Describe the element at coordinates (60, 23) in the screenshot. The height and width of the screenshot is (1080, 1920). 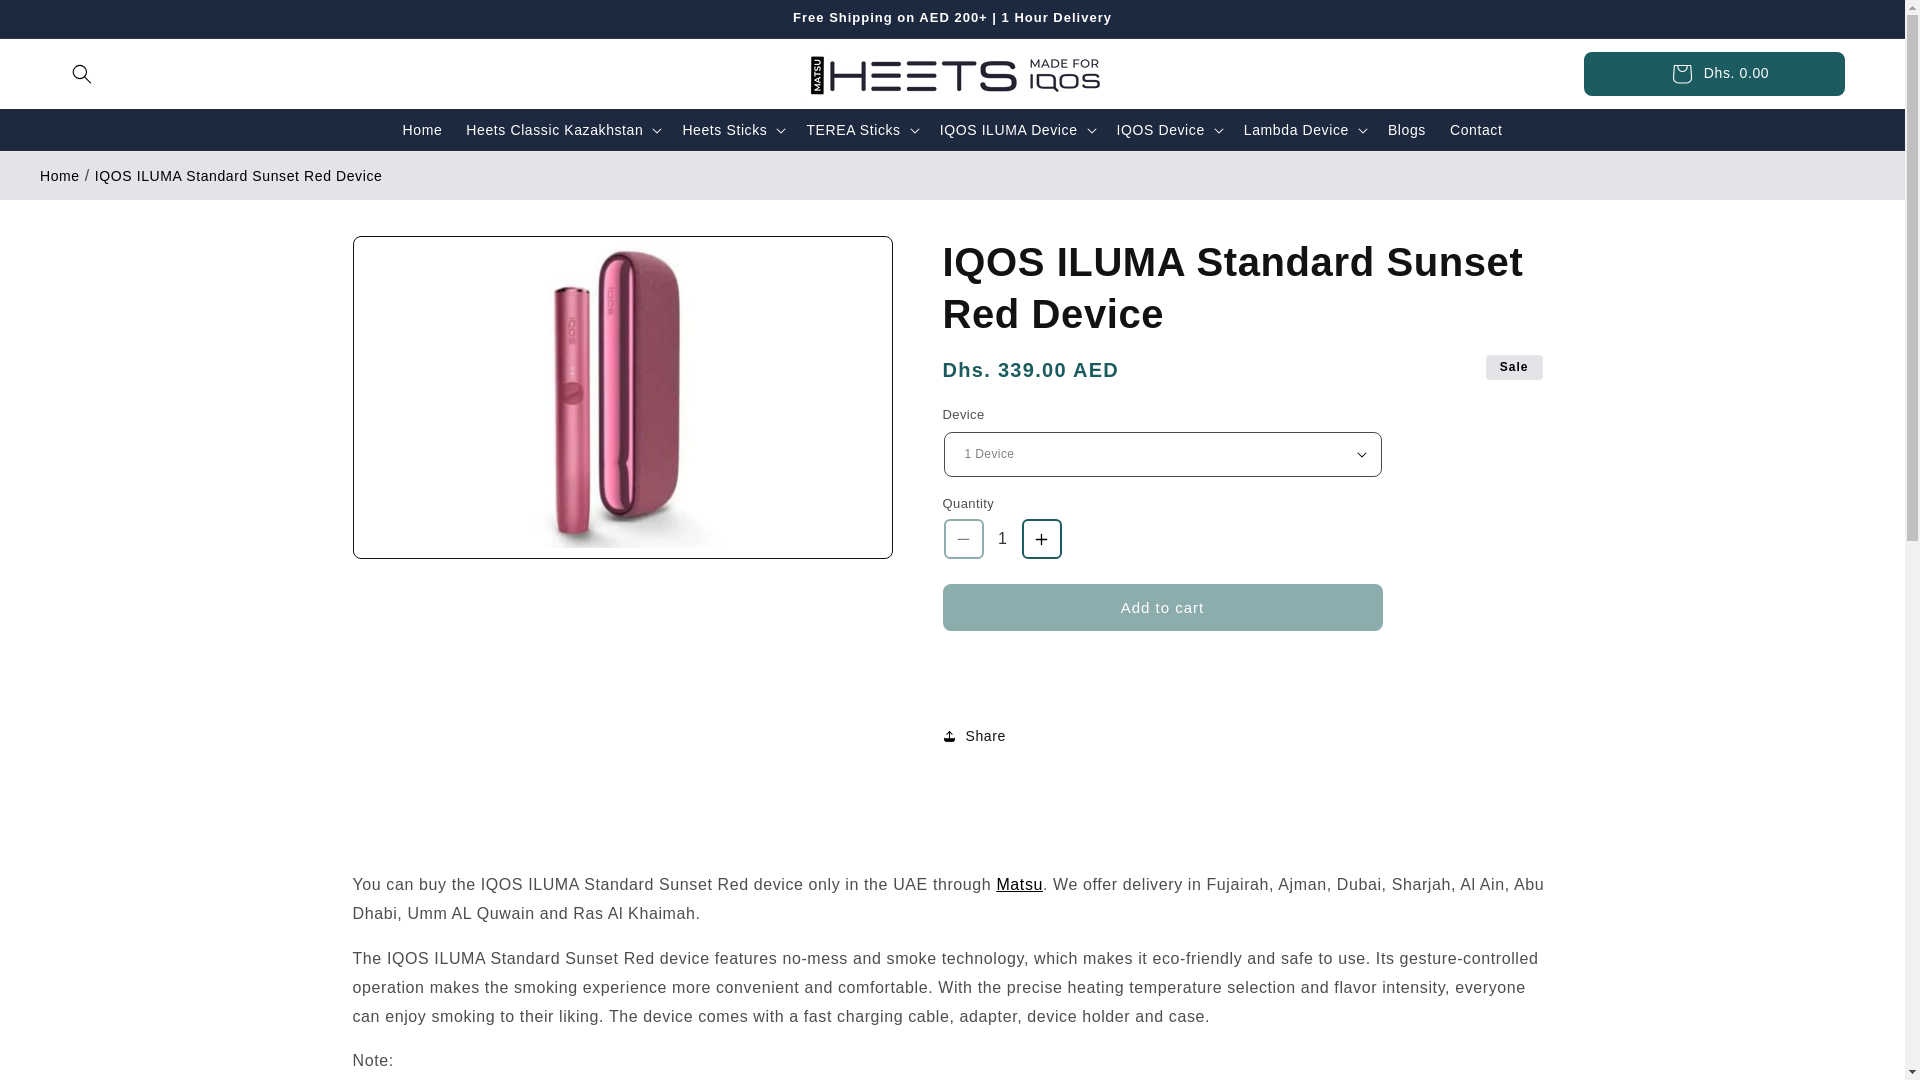
I see `Skip to content` at that location.